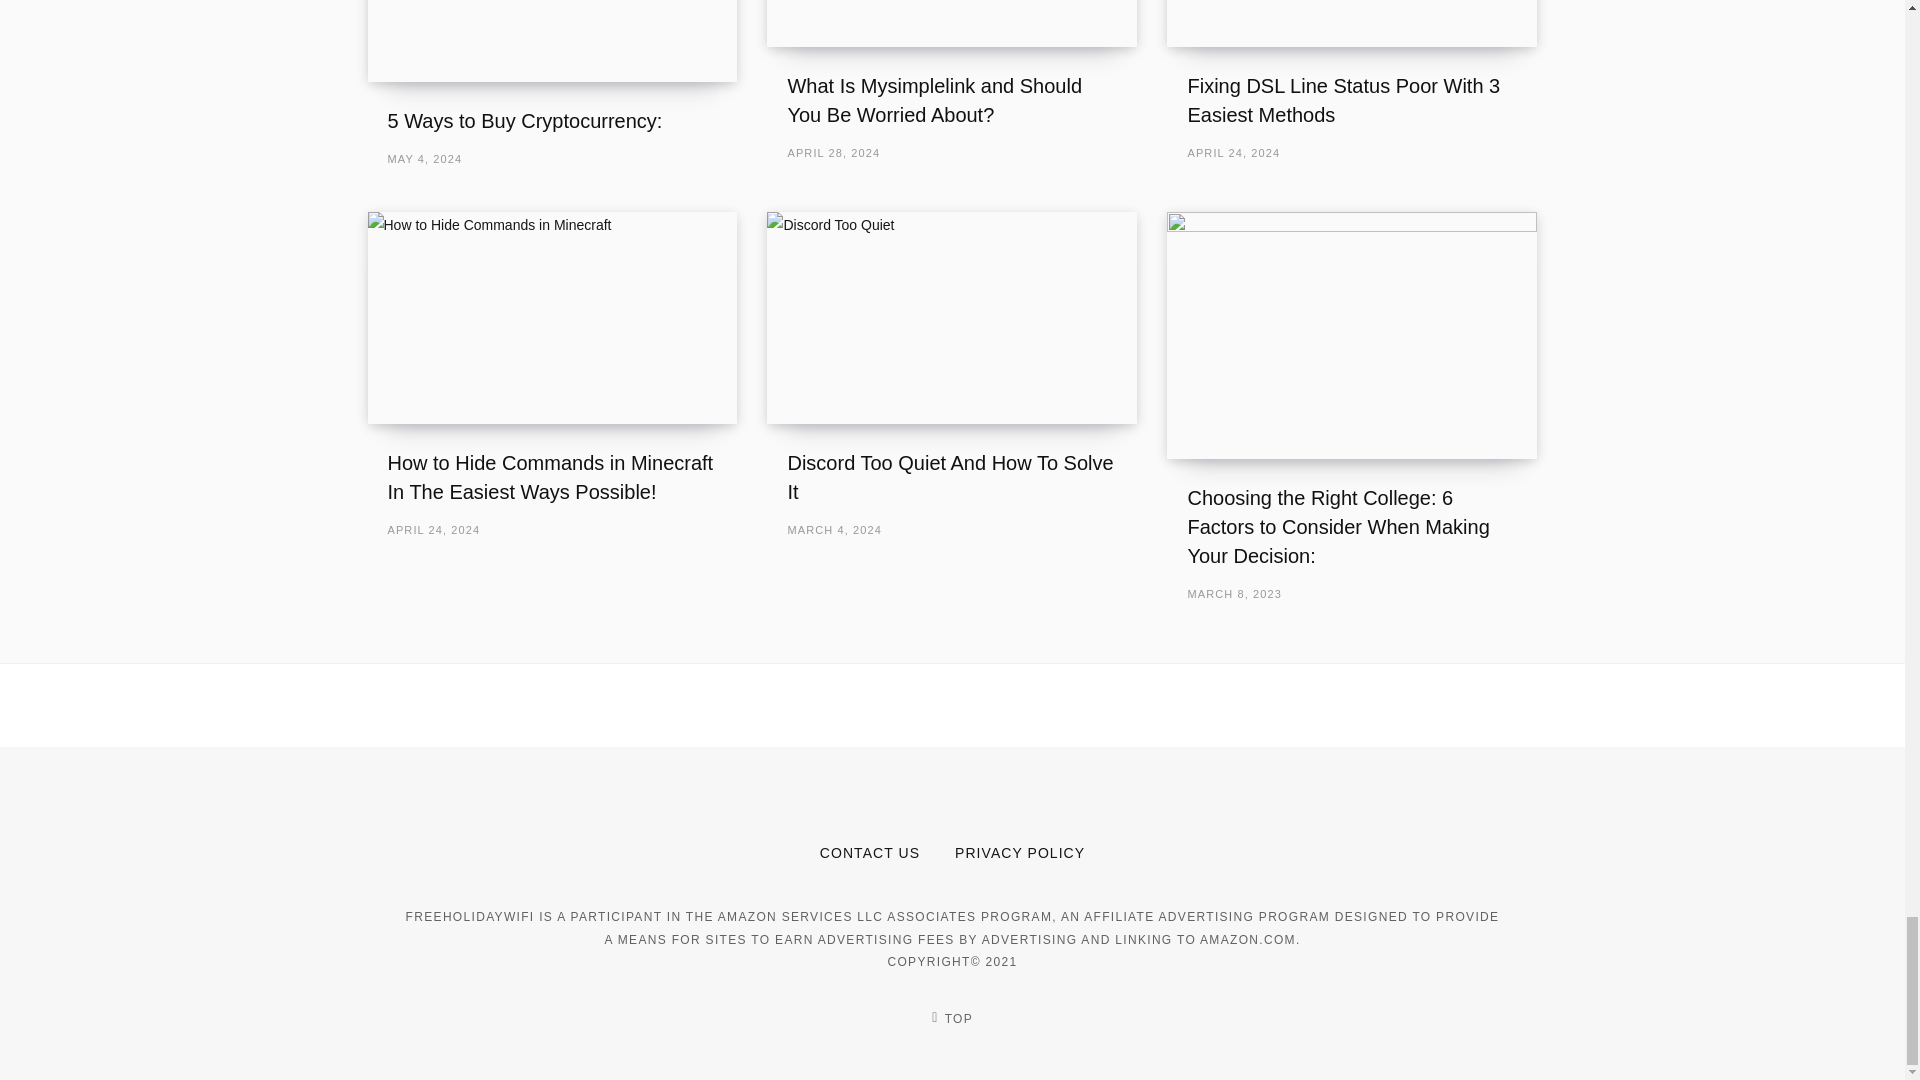 This screenshot has width=1920, height=1080. I want to click on 5 Ways to Buy Cryptocurrency:, so click(552, 40).